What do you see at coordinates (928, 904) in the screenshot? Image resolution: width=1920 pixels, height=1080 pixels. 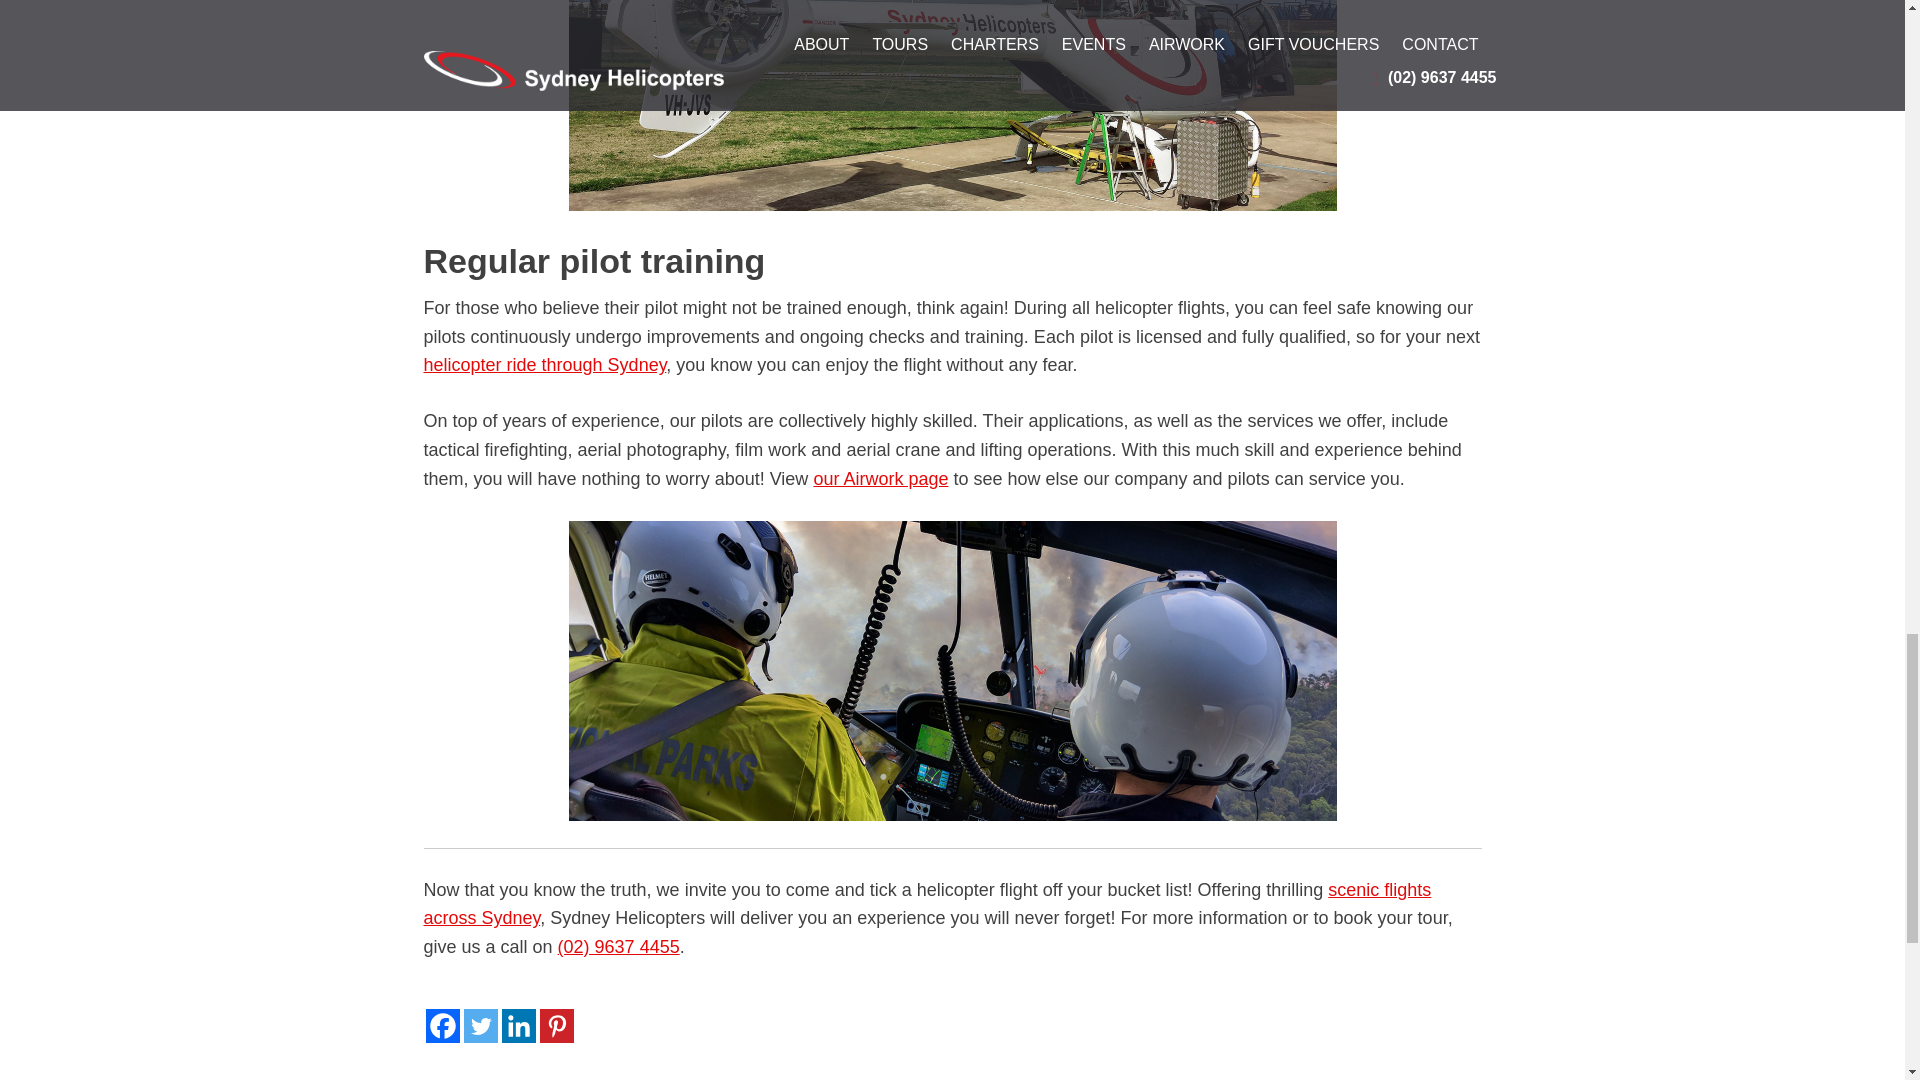 I see `scenic flights across Sydney` at bounding box center [928, 904].